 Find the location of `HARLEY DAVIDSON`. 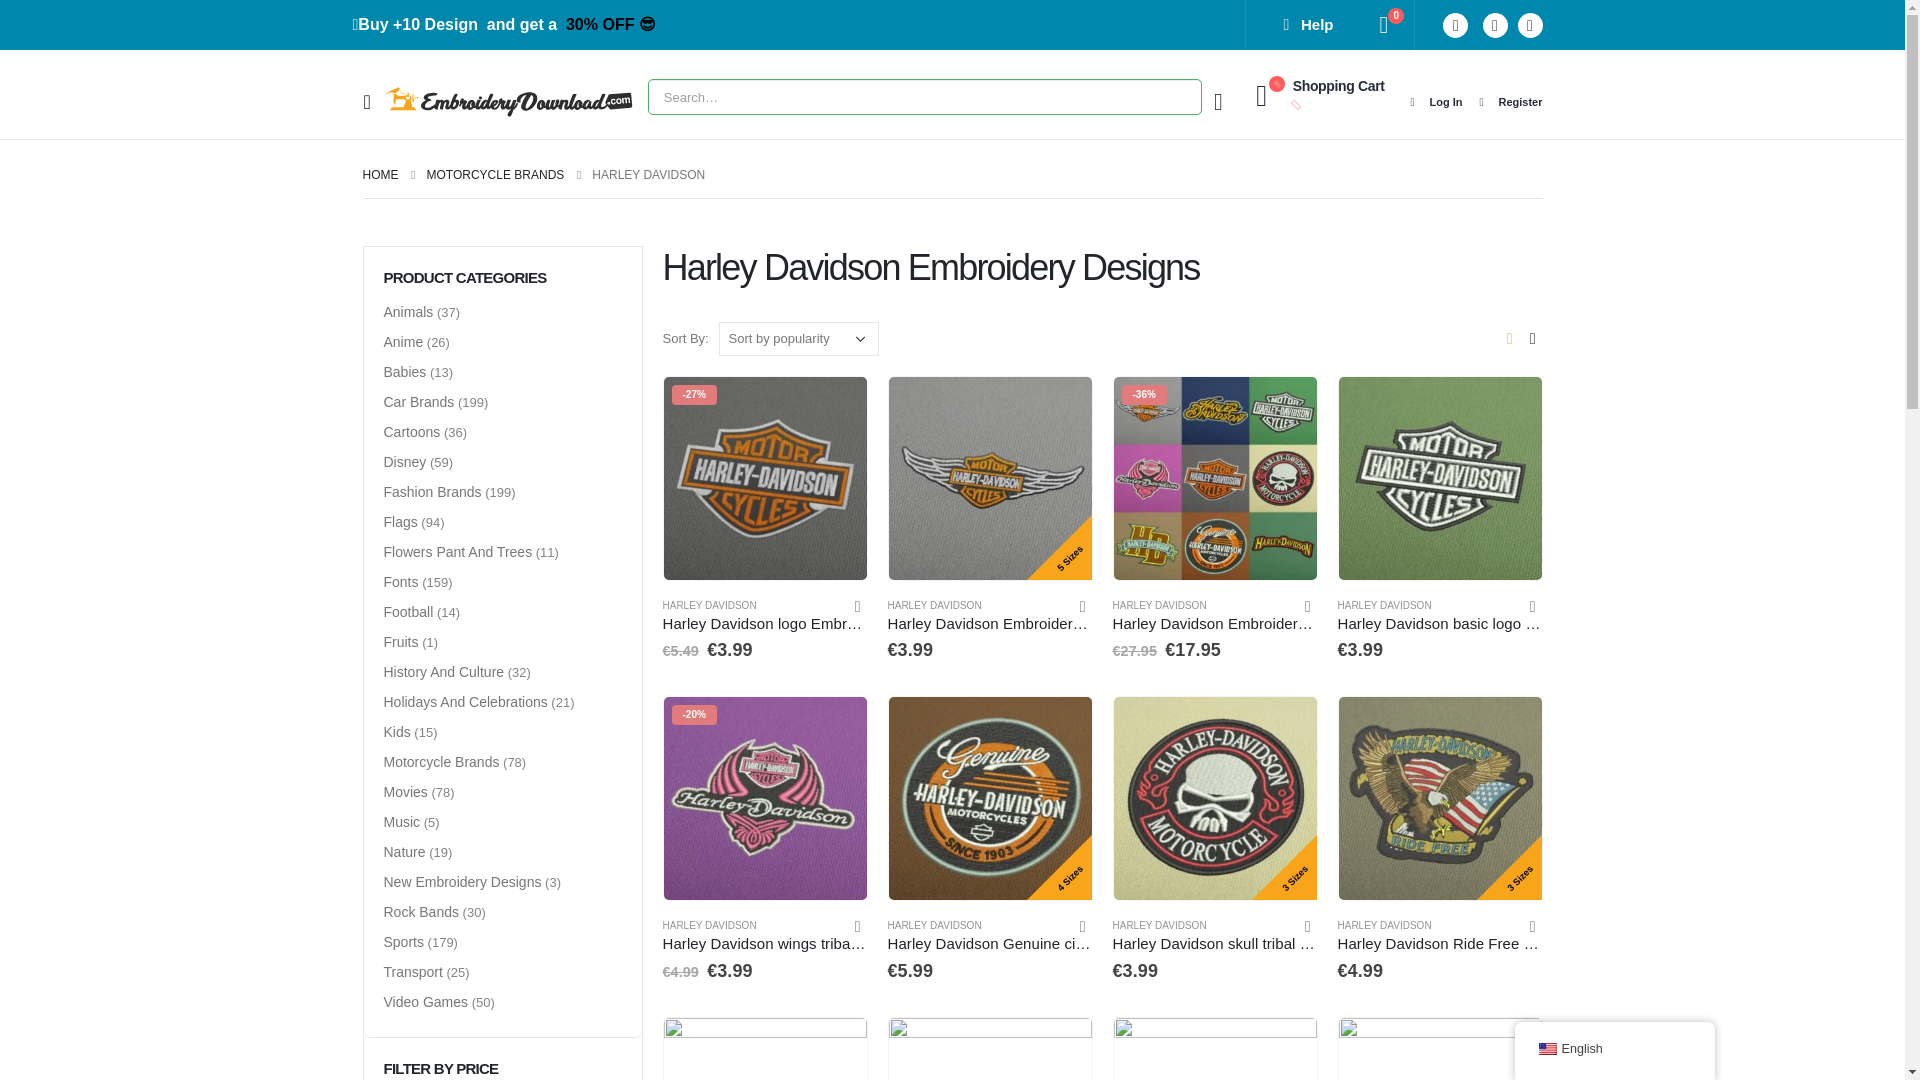

HARLEY DAVIDSON is located at coordinates (709, 606).